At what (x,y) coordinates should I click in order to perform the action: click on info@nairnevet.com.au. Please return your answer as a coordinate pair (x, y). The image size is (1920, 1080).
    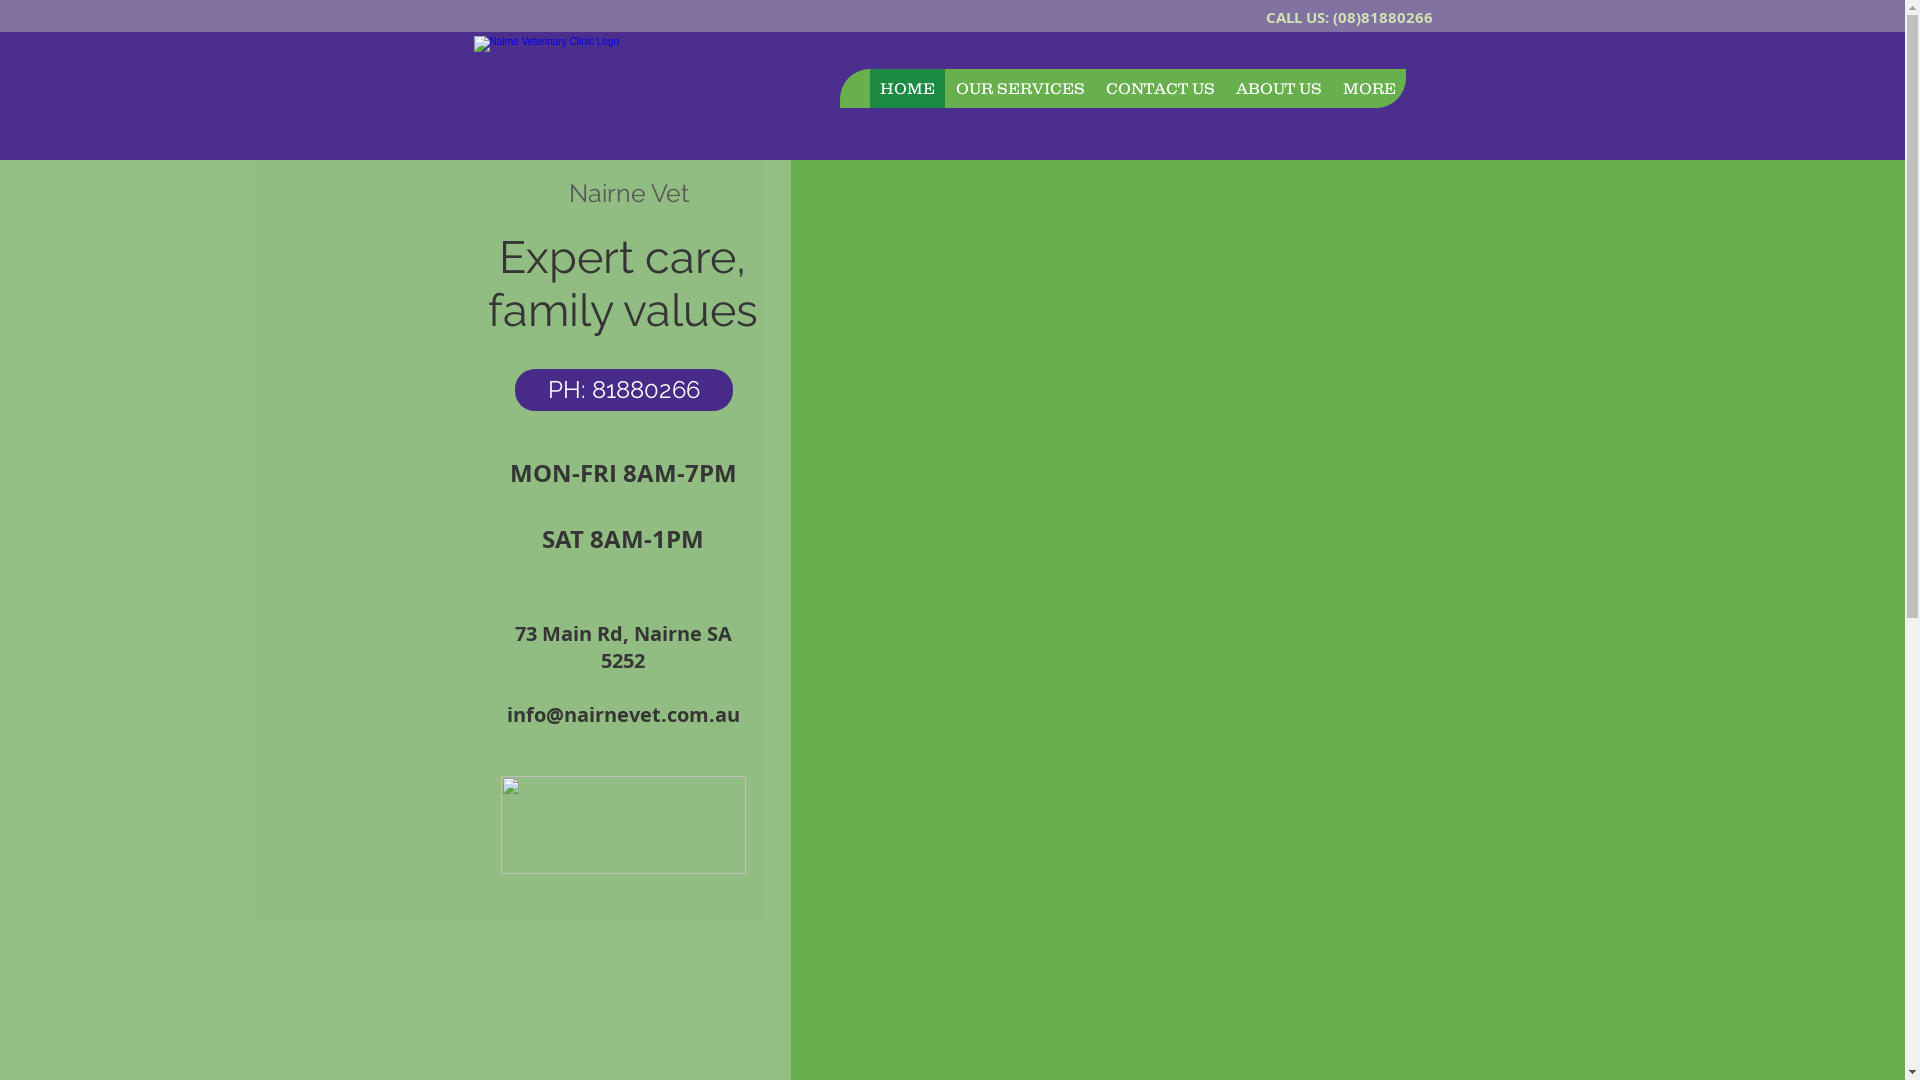
    Looking at the image, I should click on (622, 714).